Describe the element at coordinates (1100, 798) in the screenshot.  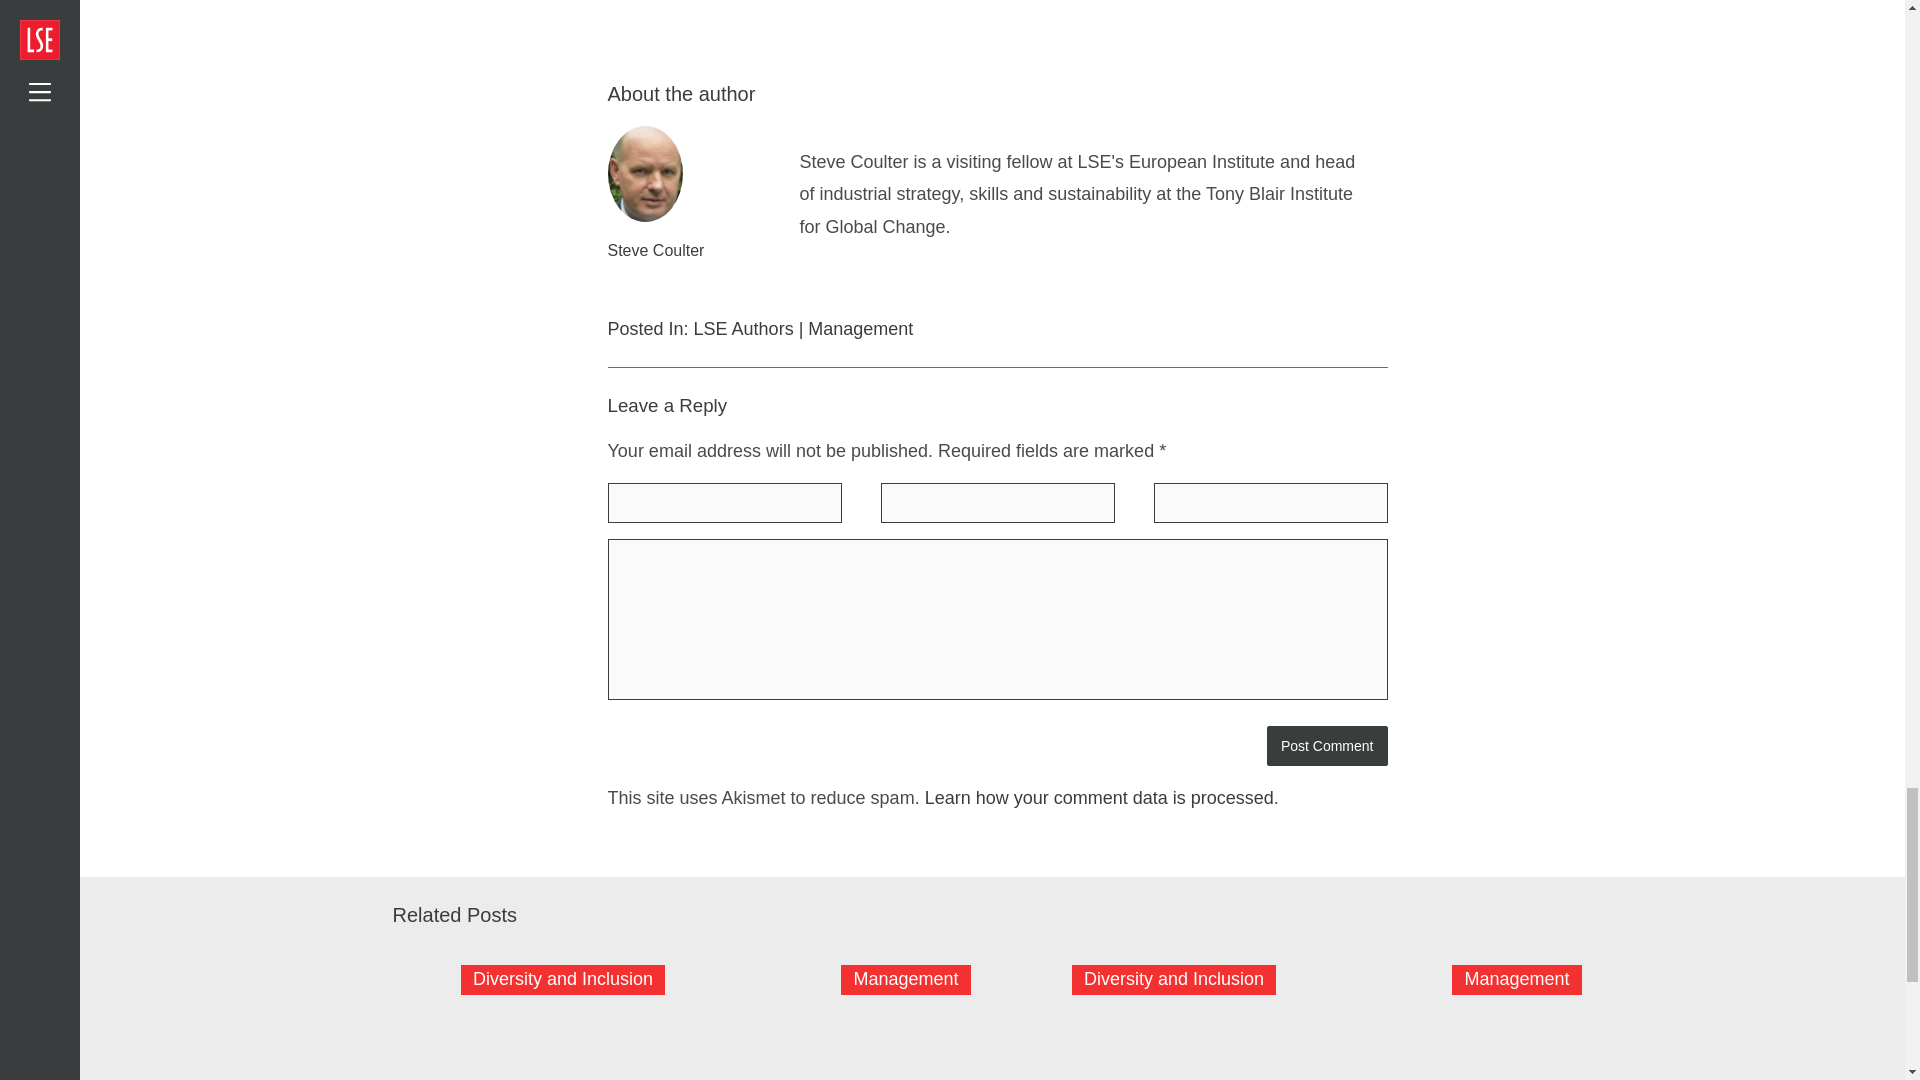
I see `Learn how your comment data is processed` at that location.